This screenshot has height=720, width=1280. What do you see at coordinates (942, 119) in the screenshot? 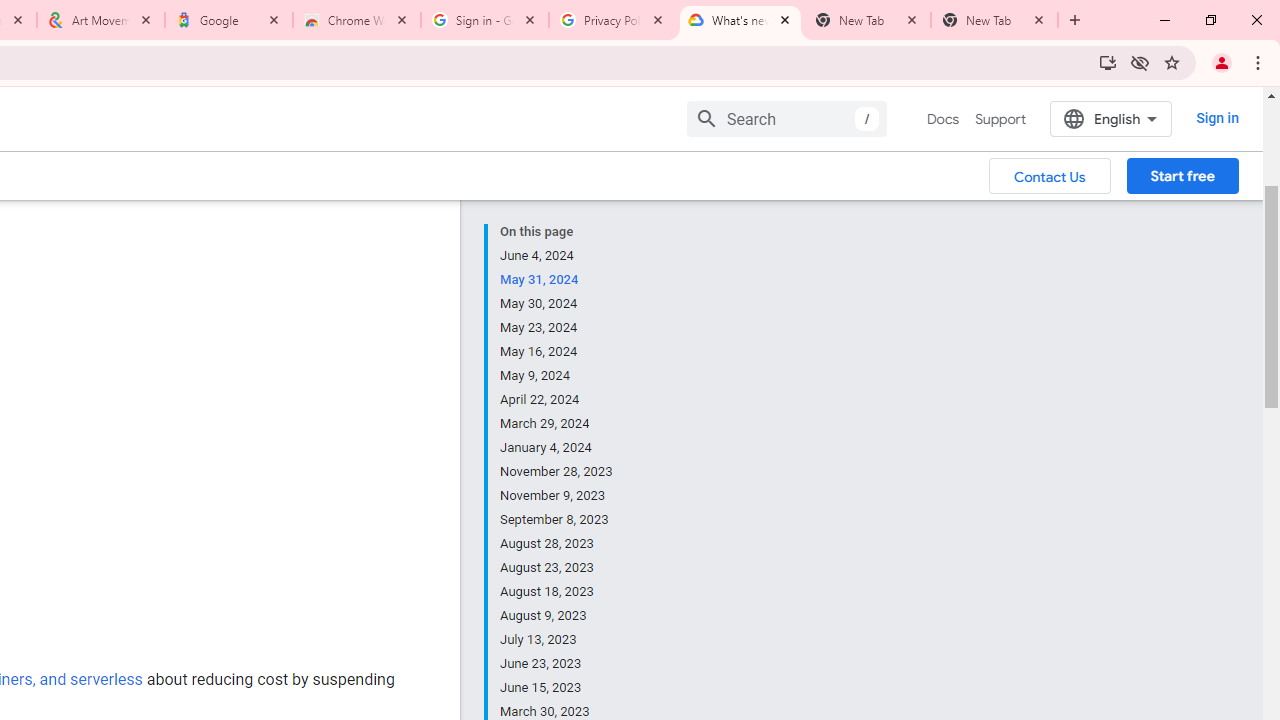
I see `Docs, selected` at bounding box center [942, 119].